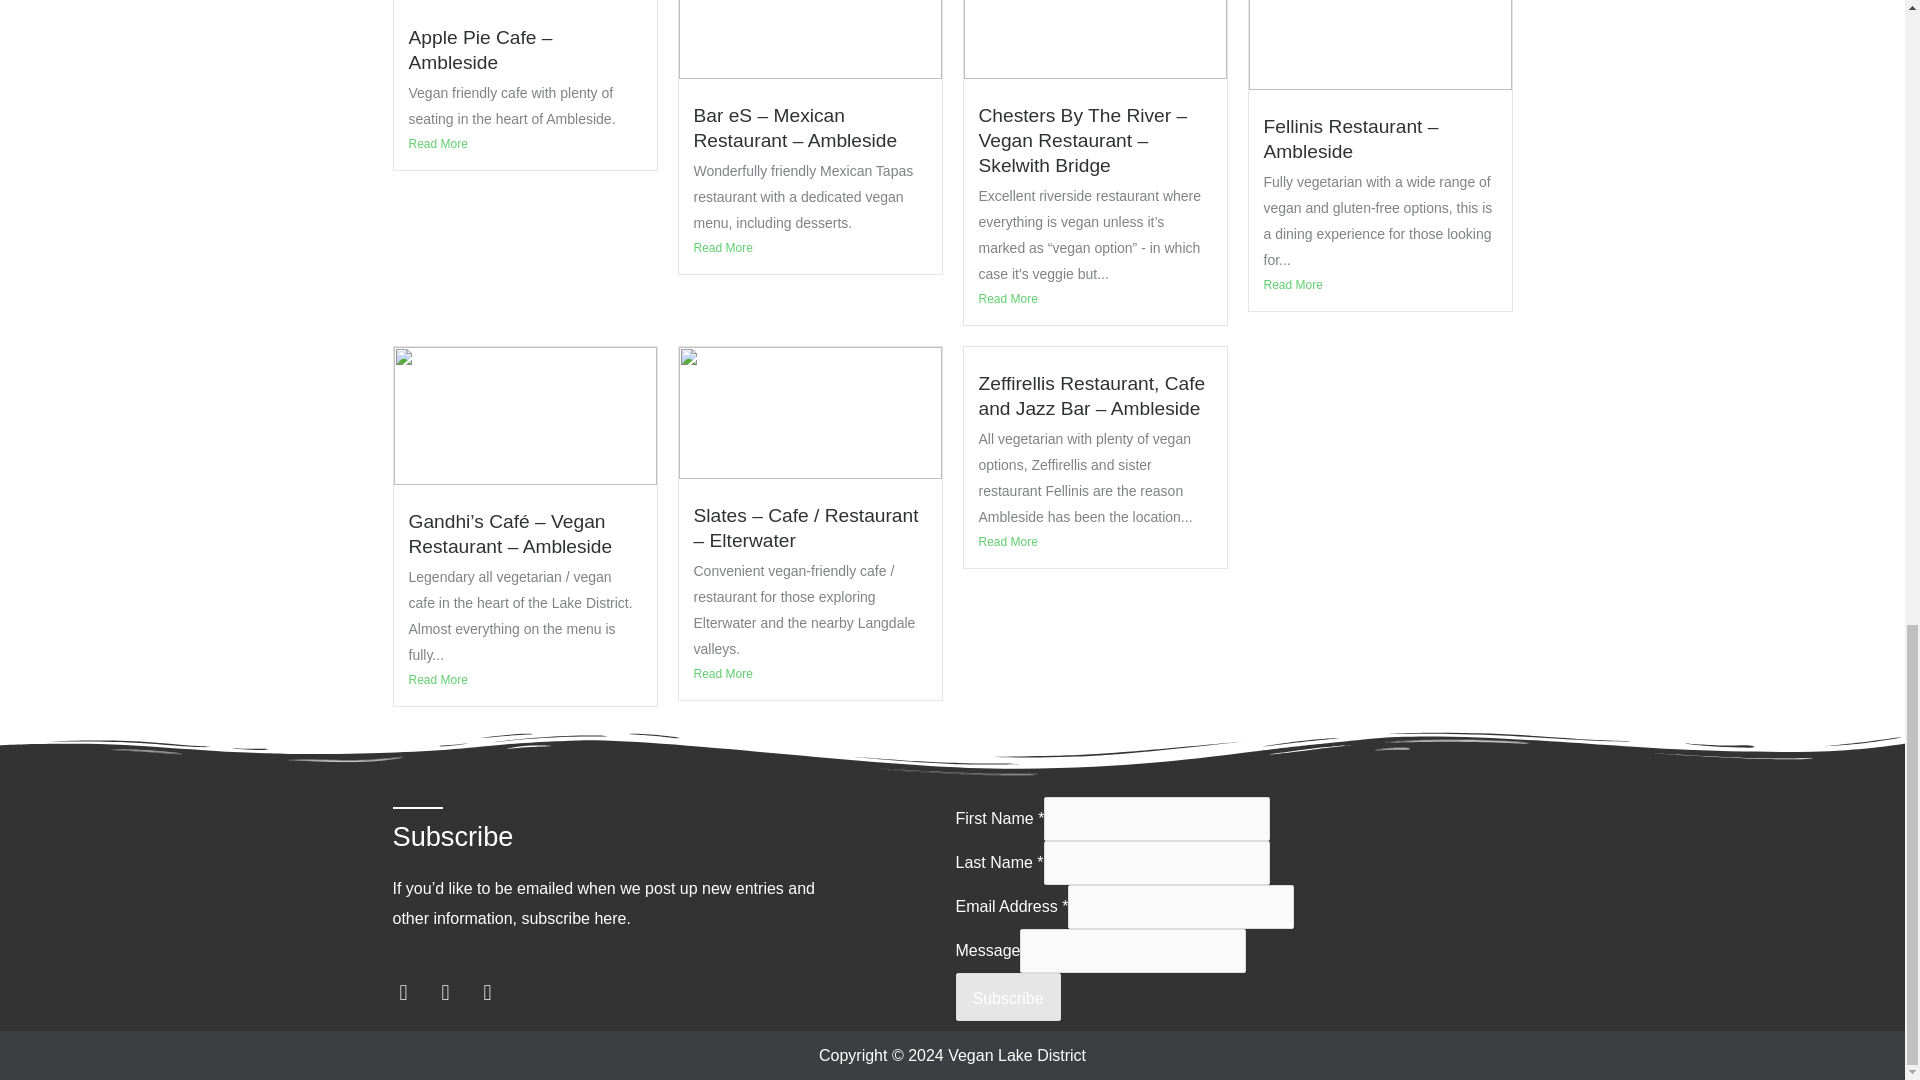 This screenshot has height=1080, width=1920. Describe the element at coordinates (1094, 542) in the screenshot. I see `Read More` at that location.